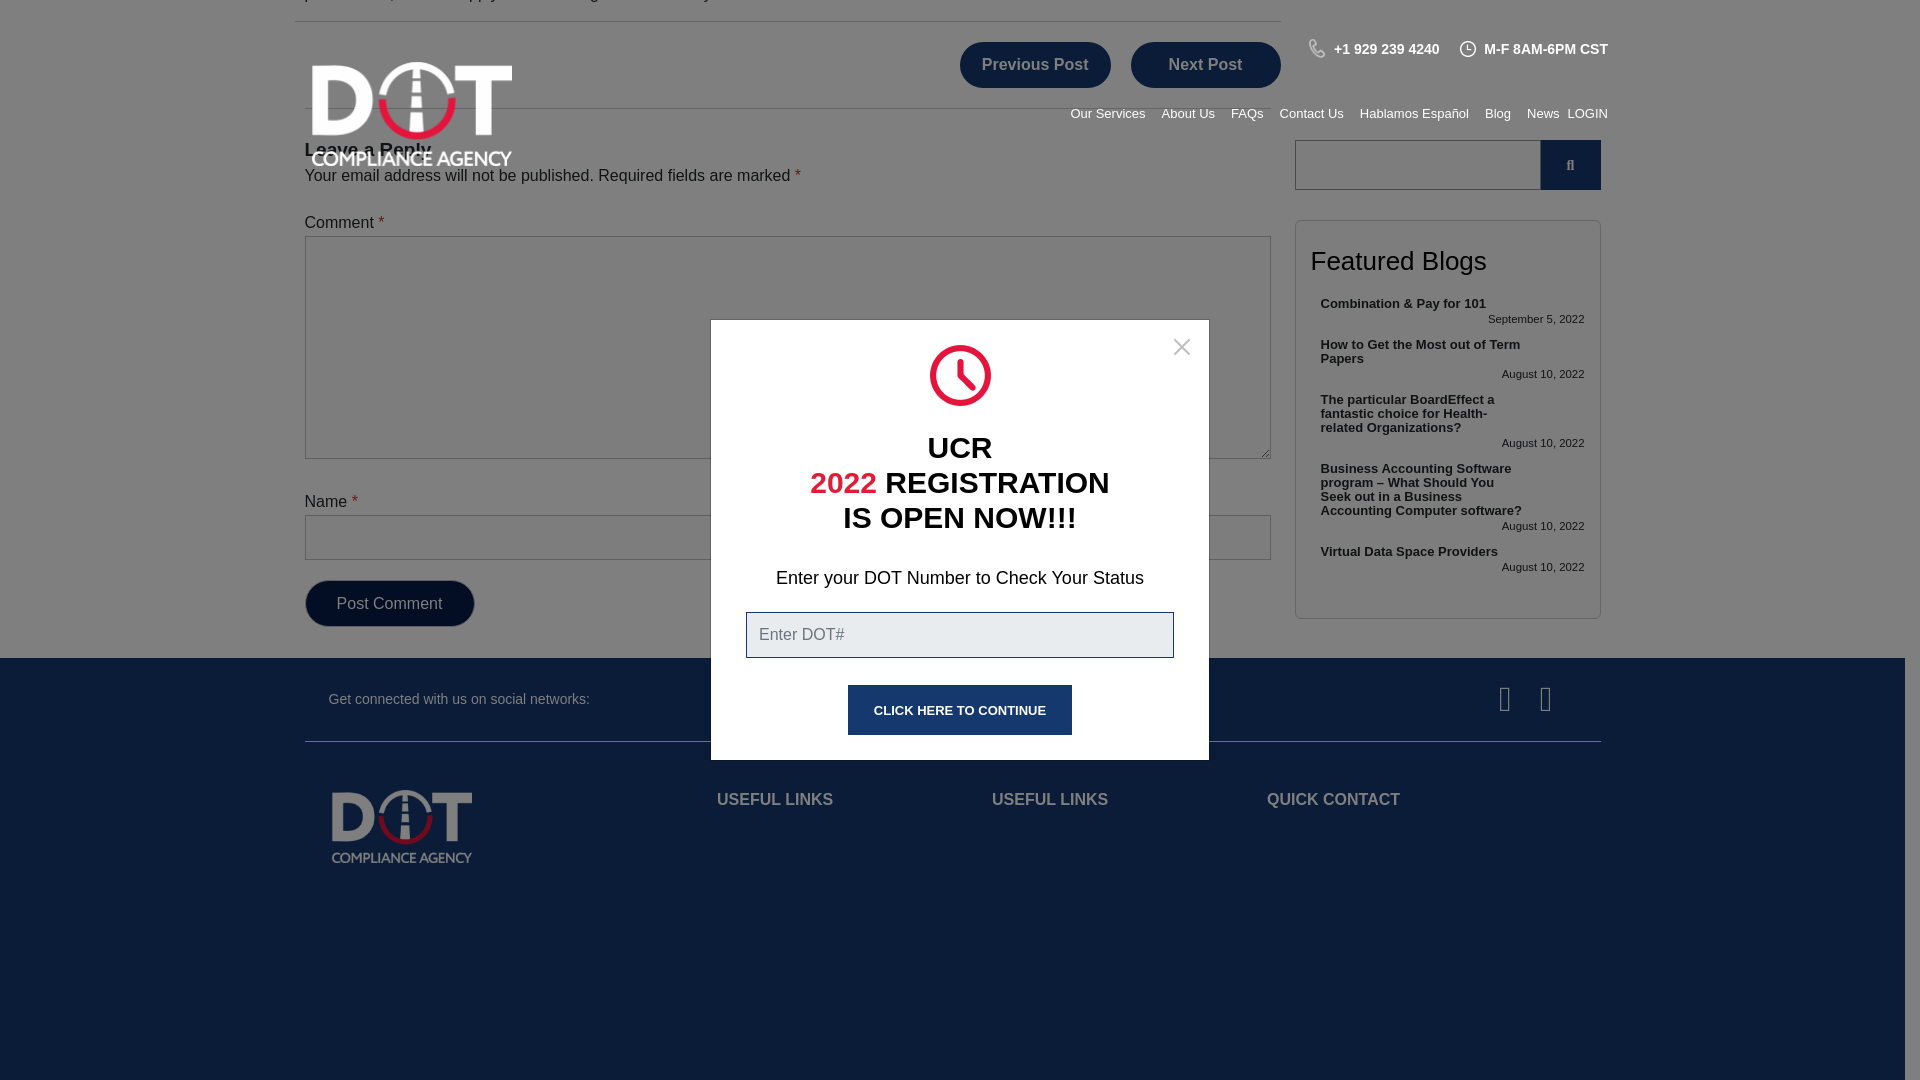  What do you see at coordinates (1205, 64) in the screenshot?
I see `Next Post` at bounding box center [1205, 64].